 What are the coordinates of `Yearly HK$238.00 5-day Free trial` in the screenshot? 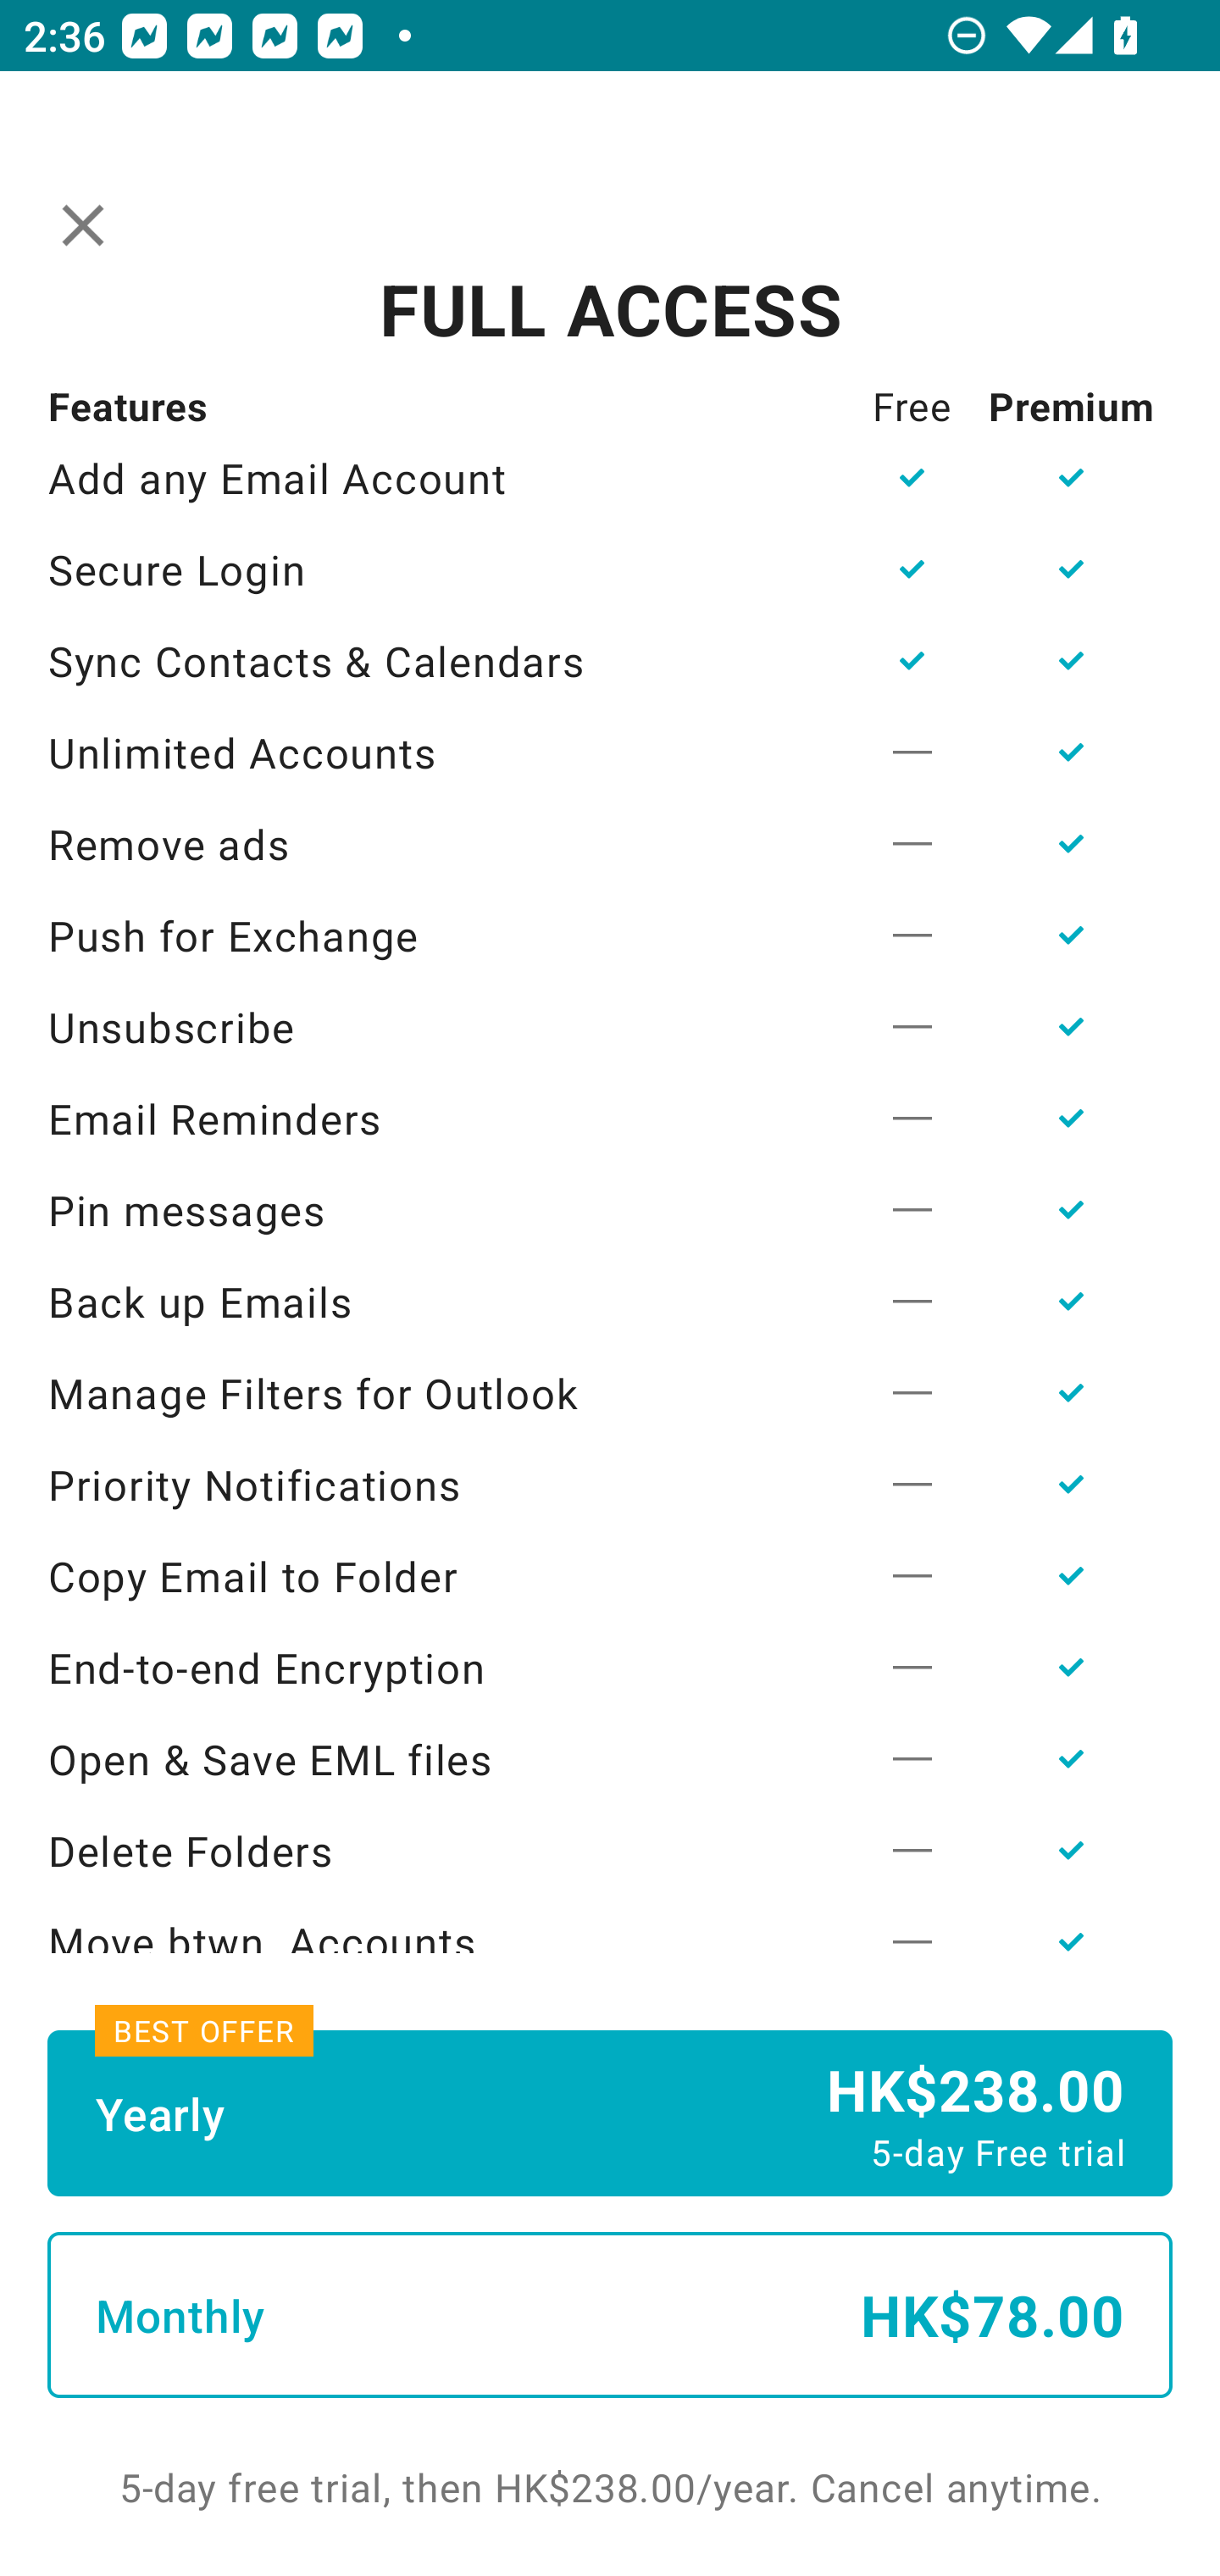 It's located at (610, 2113).